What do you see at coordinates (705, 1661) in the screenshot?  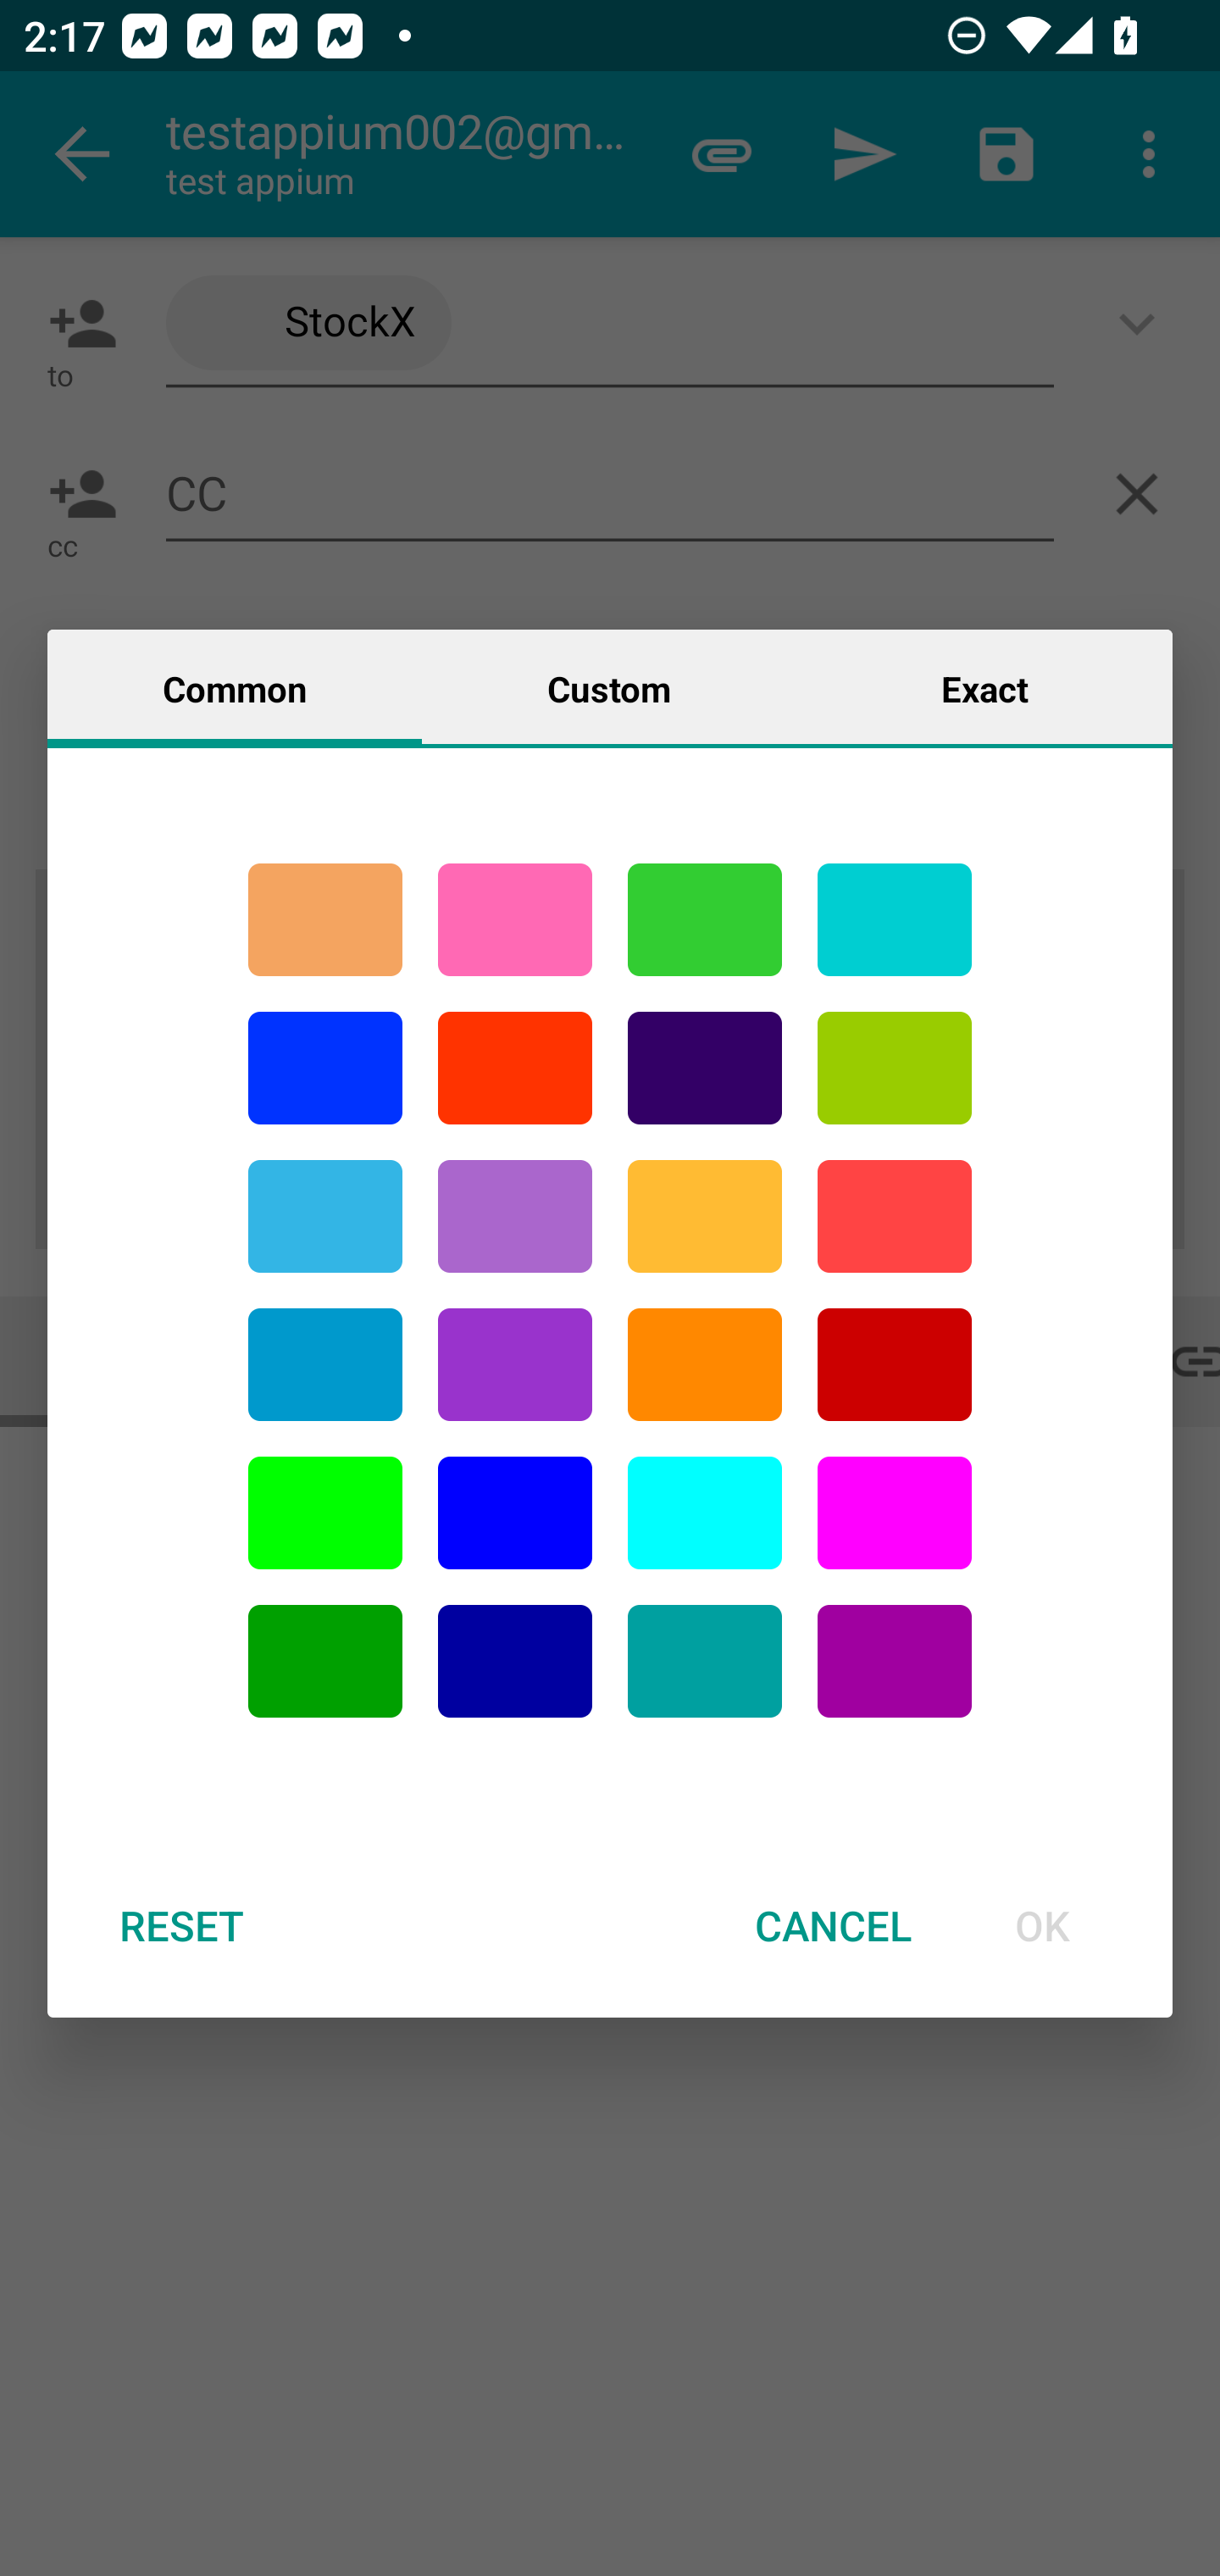 I see `Cyan` at bounding box center [705, 1661].